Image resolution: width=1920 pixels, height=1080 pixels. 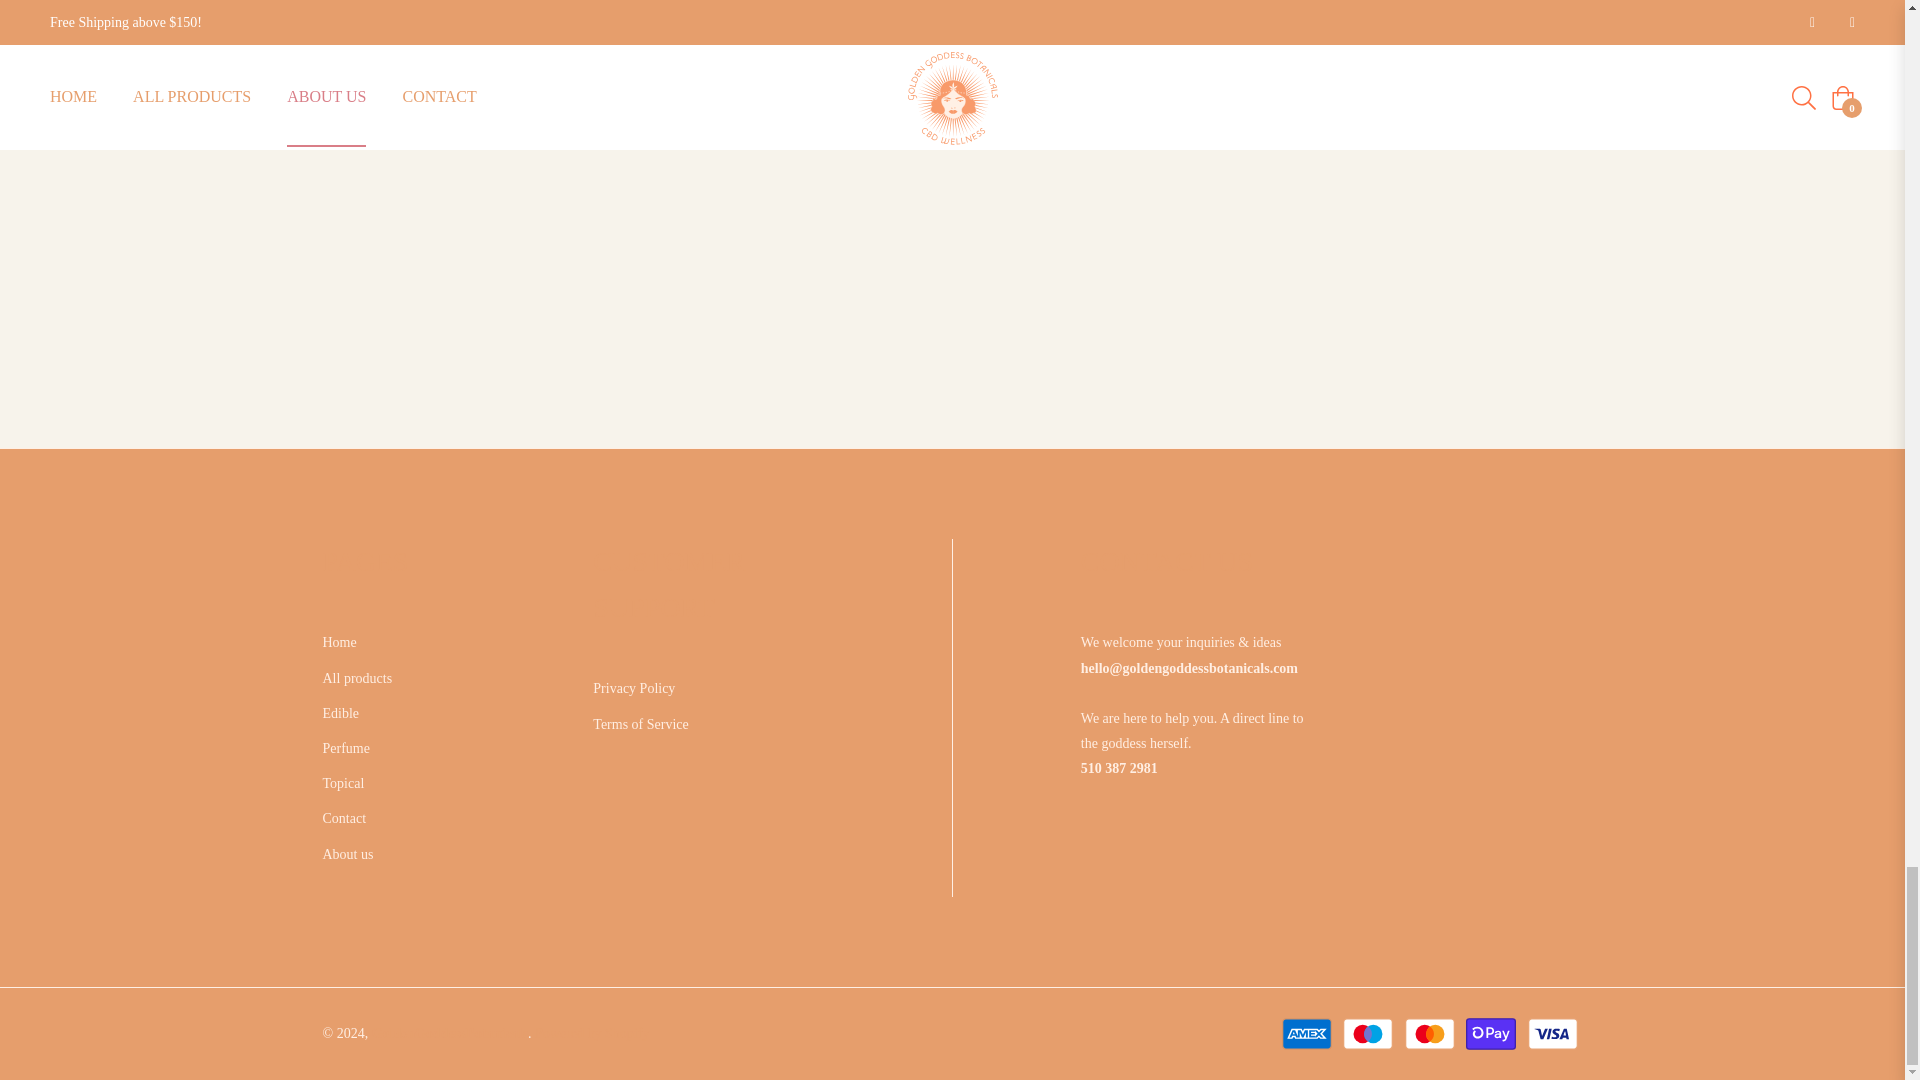 What do you see at coordinates (450, 1034) in the screenshot?
I see `GoldenGoddessBotanicals` at bounding box center [450, 1034].